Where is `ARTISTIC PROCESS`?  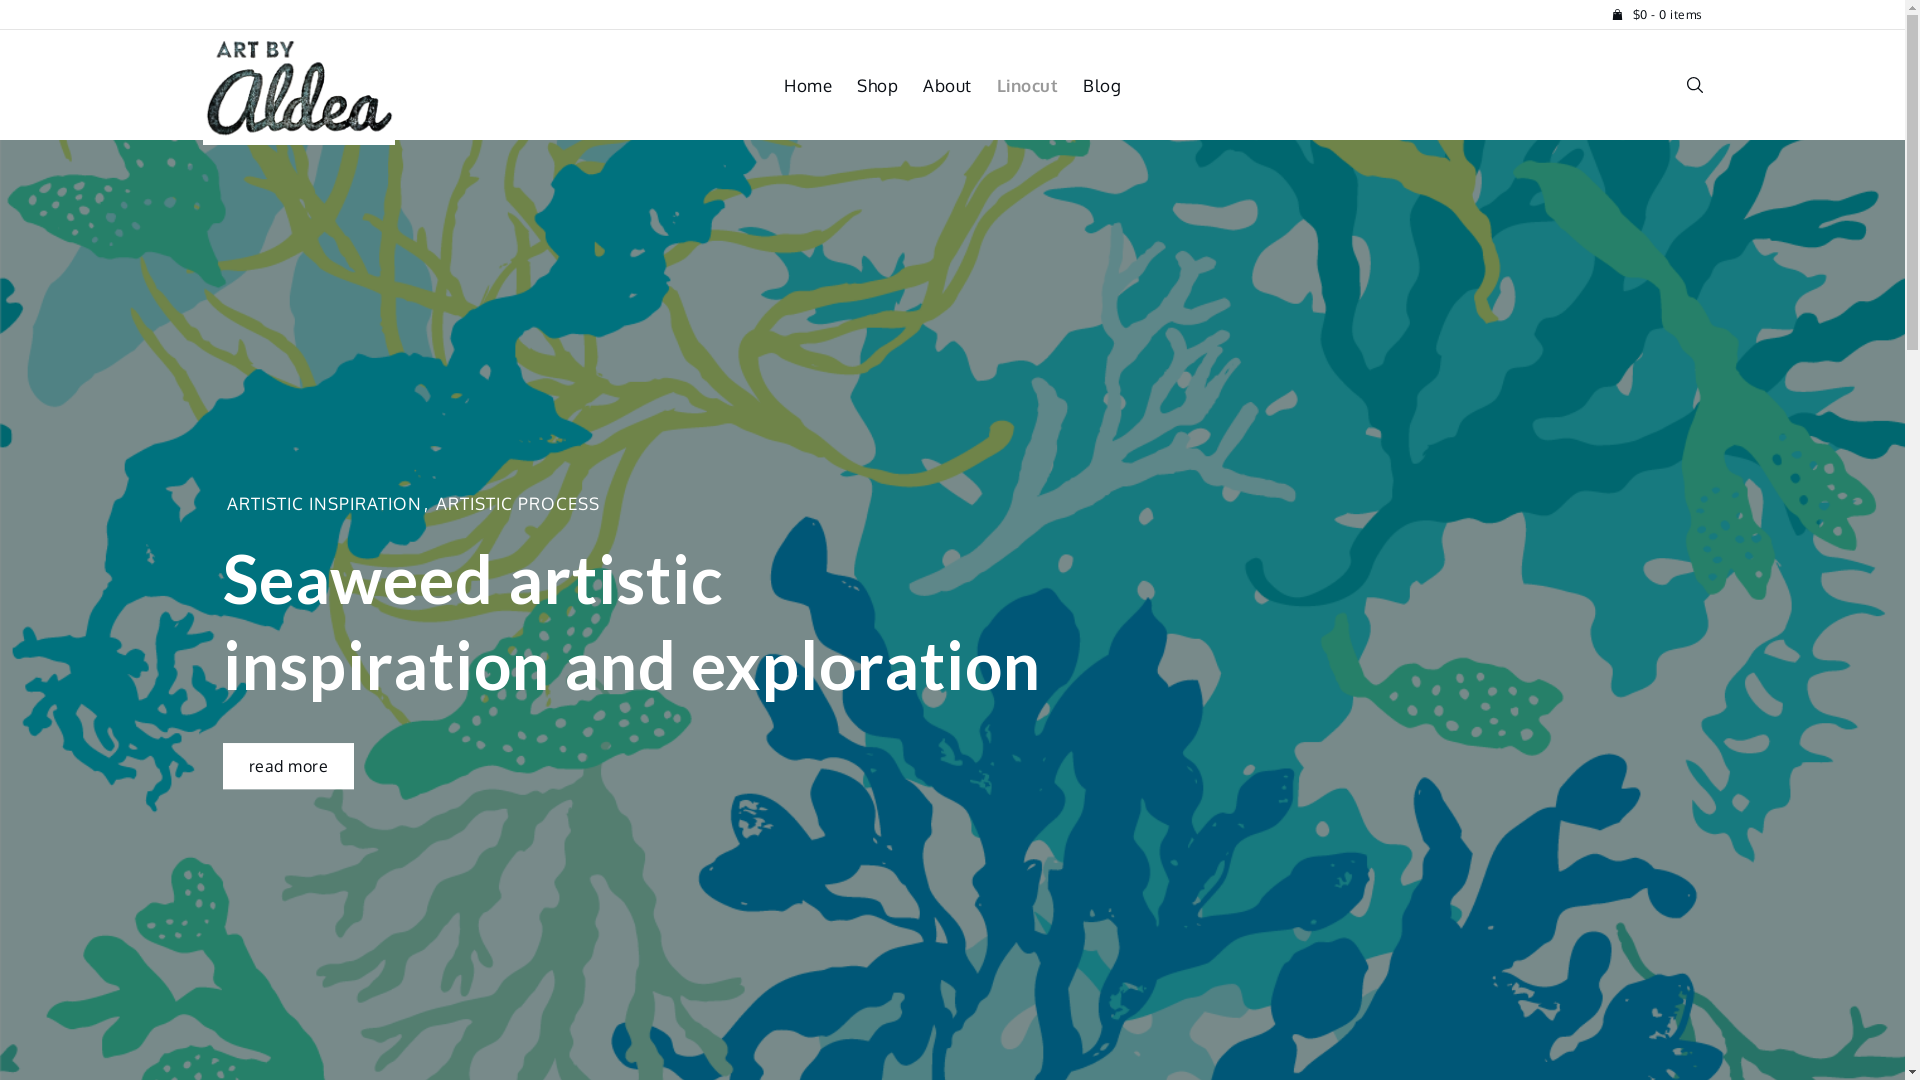
ARTISTIC PROCESS is located at coordinates (518, 504).